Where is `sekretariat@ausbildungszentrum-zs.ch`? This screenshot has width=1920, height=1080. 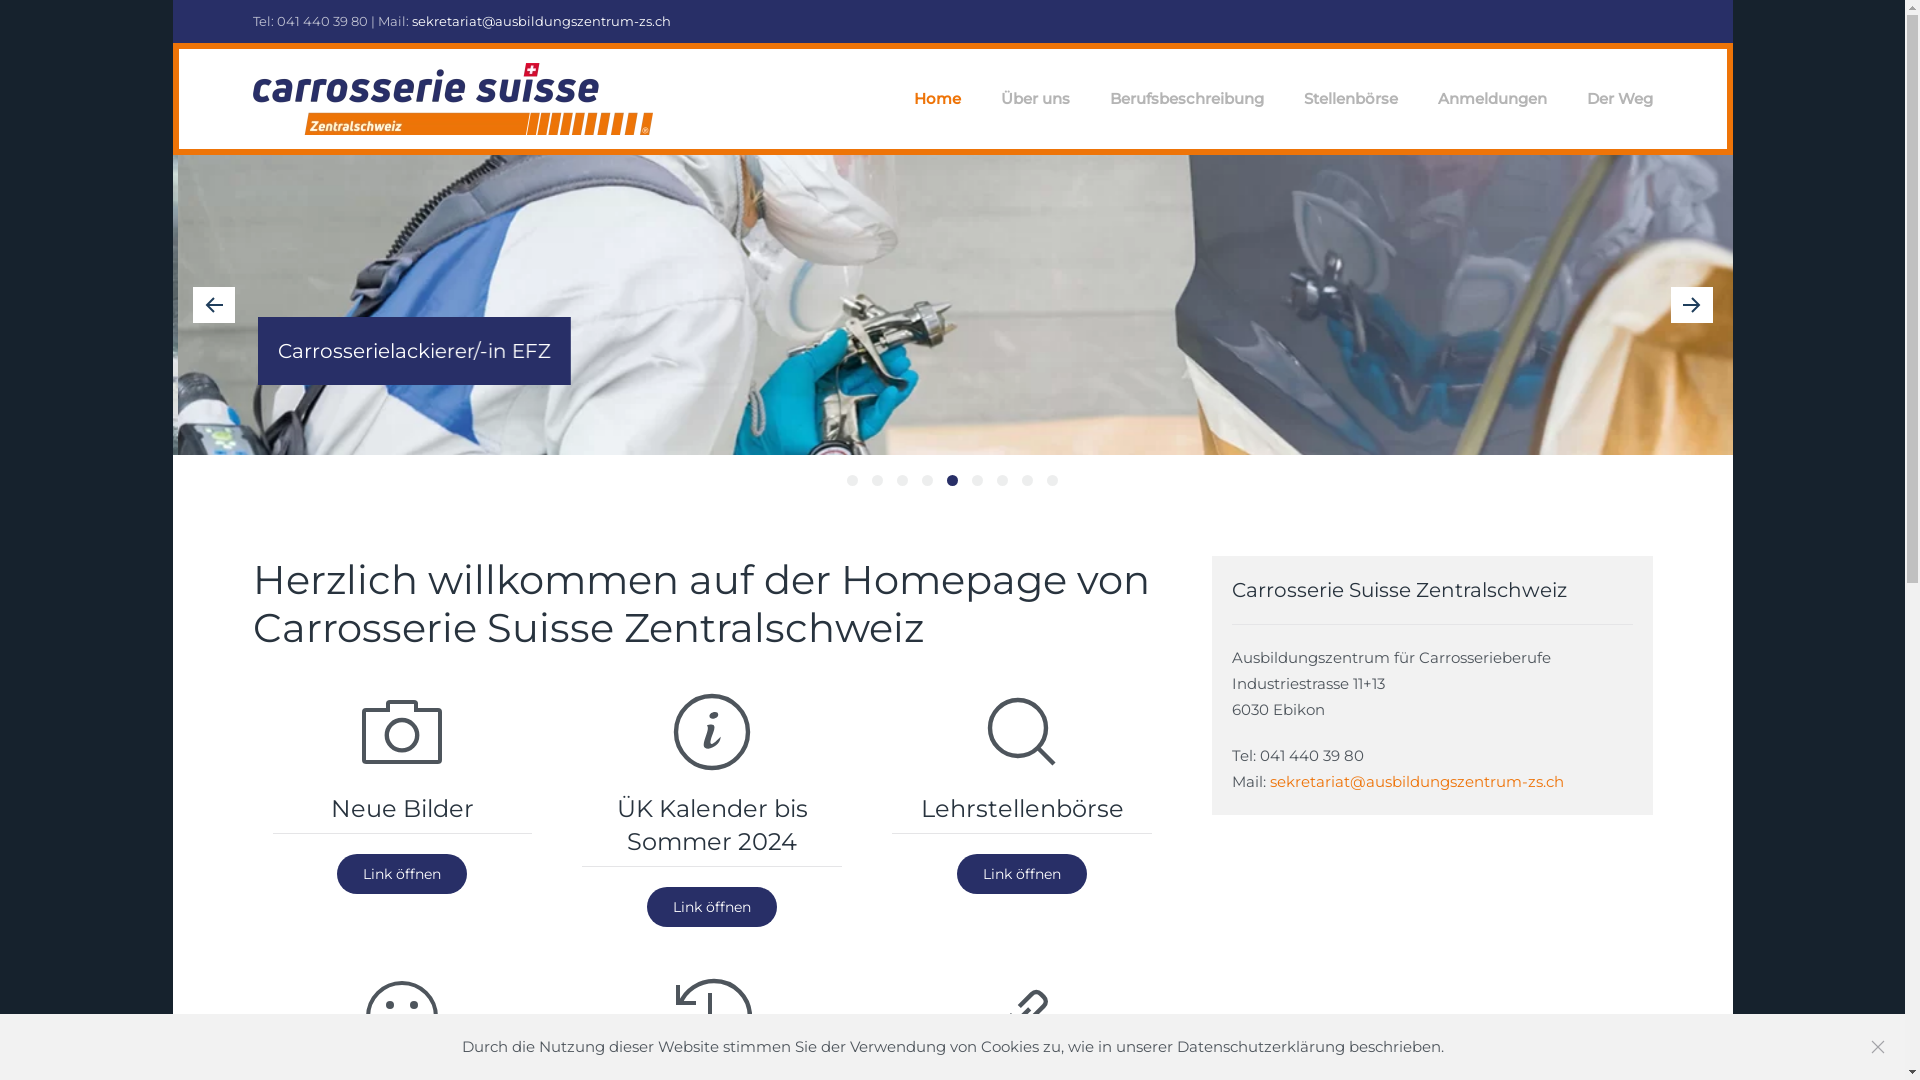 sekretariat@ausbildungszentrum-zs.ch is located at coordinates (542, 21).